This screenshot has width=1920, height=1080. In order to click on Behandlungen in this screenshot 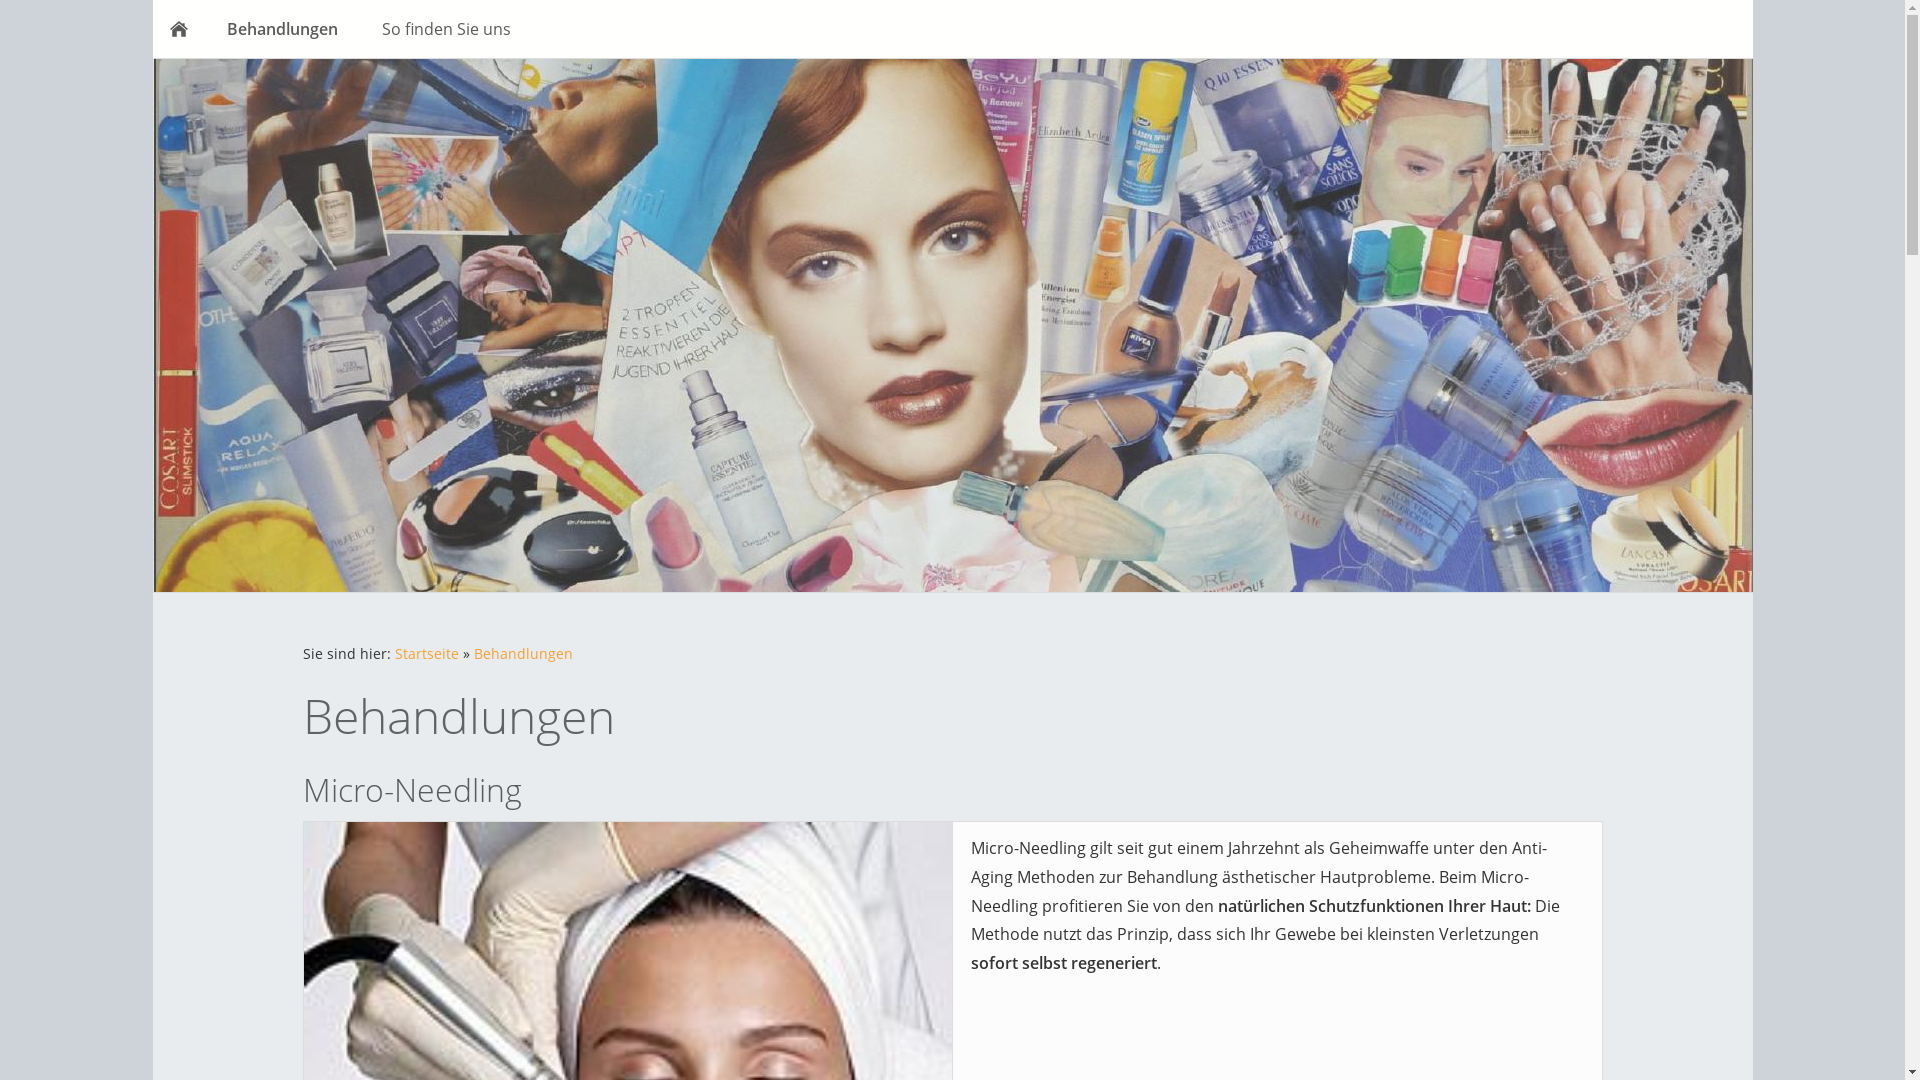, I will do `click(282, 29)`.